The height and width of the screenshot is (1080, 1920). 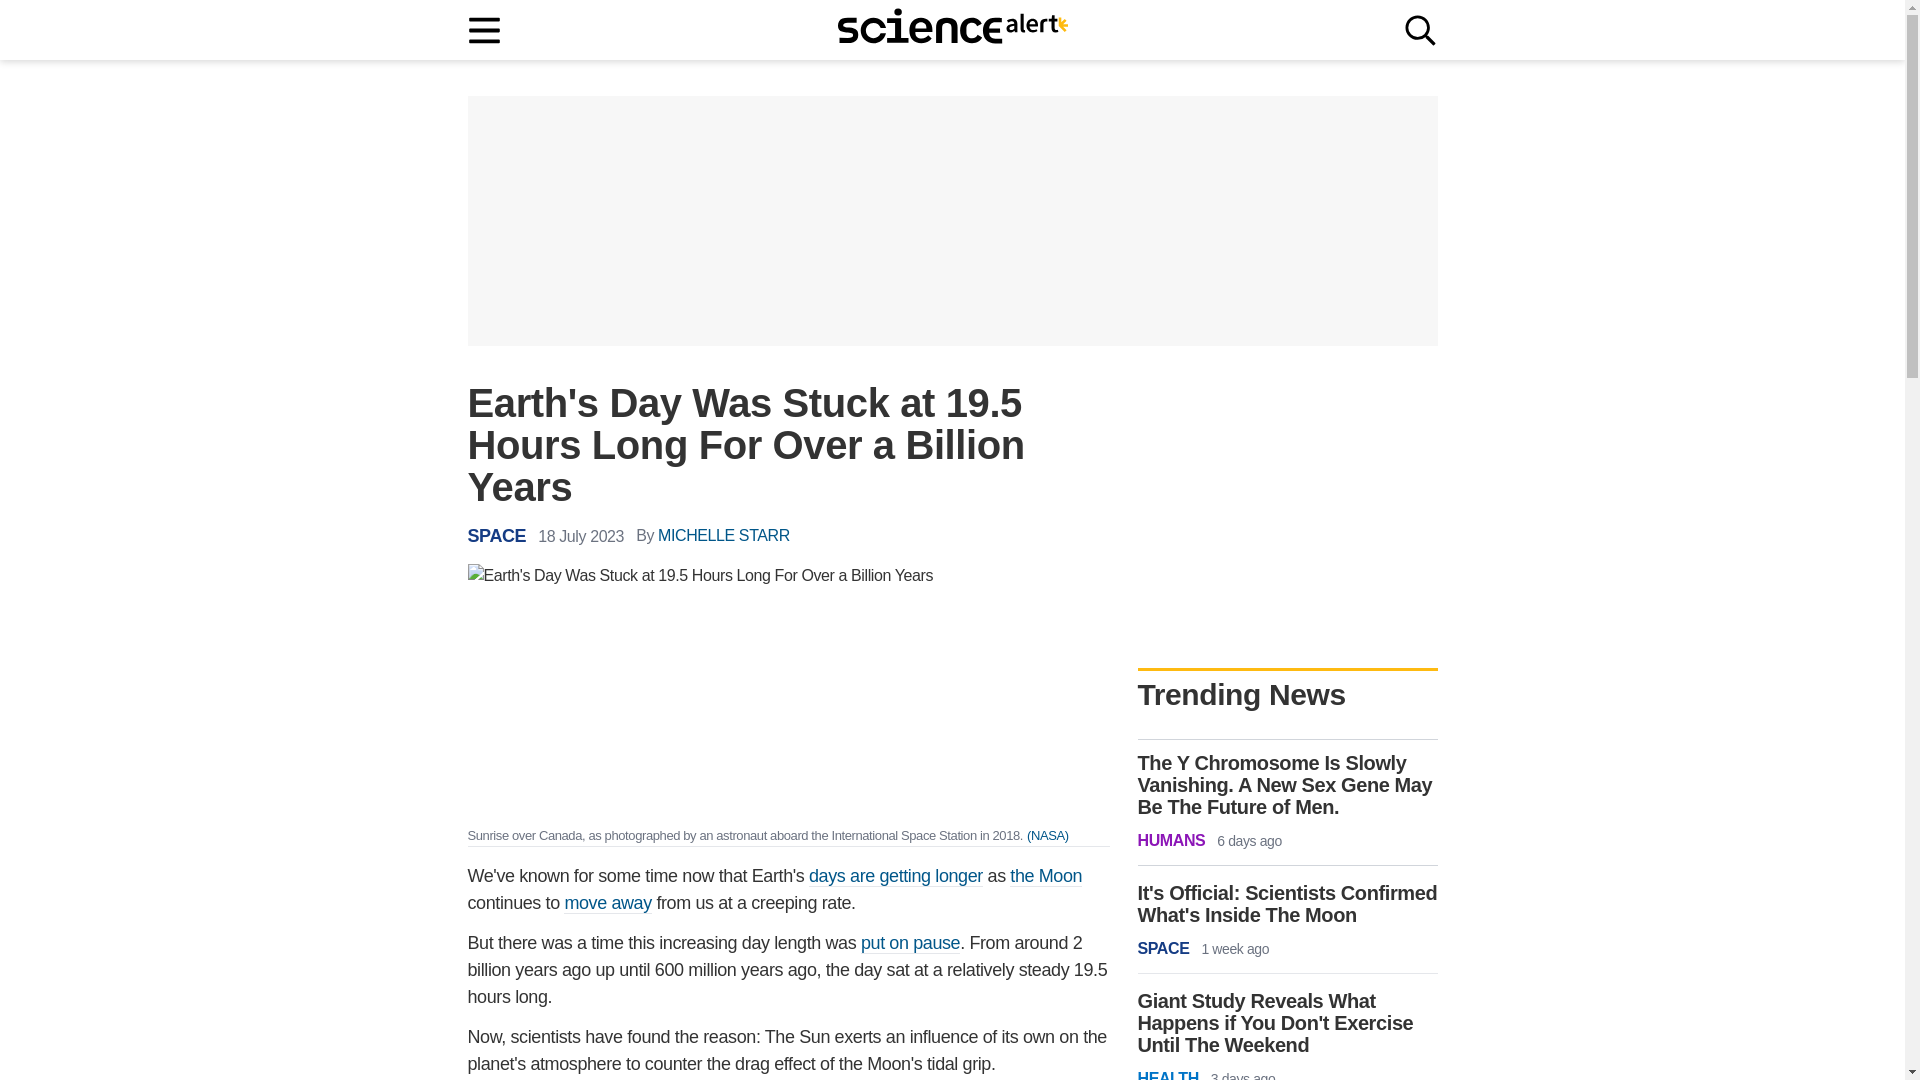 I want to click on move away, so click(x=607, y=903).